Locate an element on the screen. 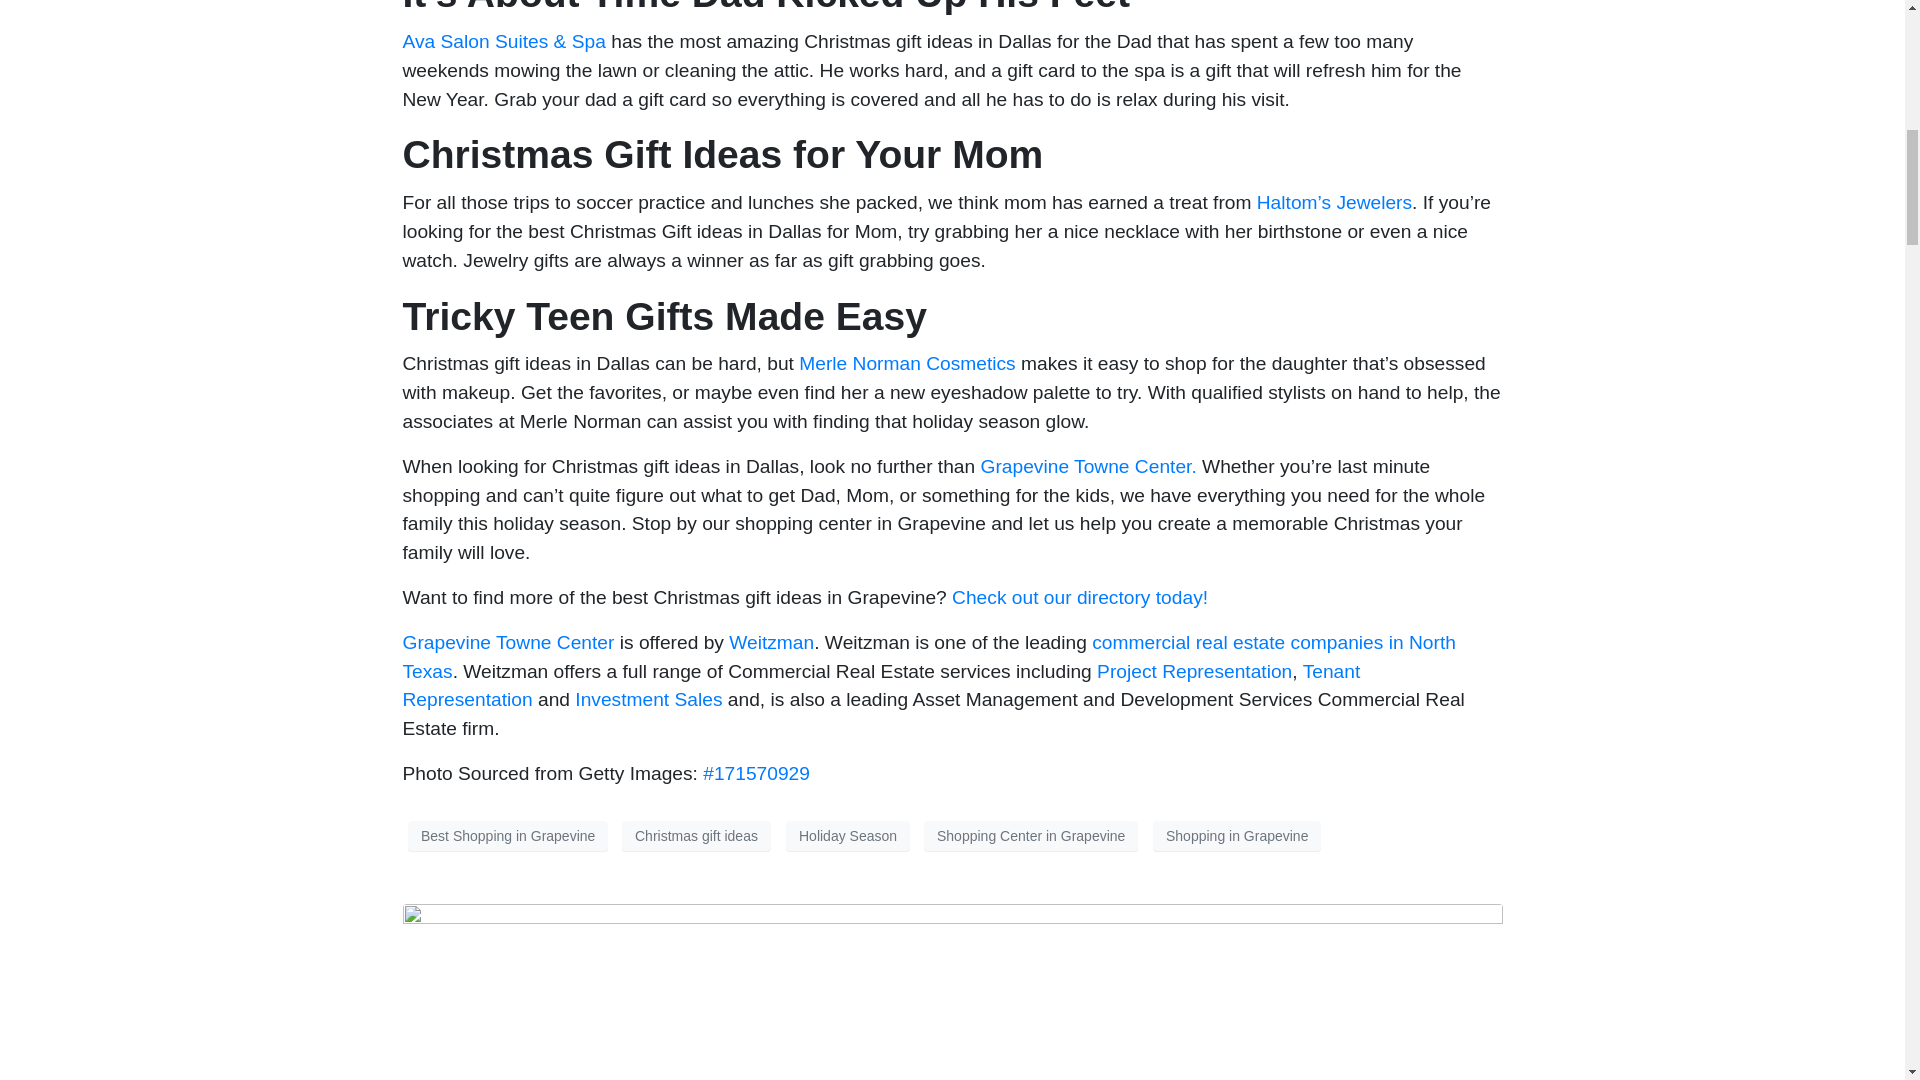 Image resolution: width=1920 pixels, height=1080 pixels. Check out our directory today! is located at coordinates (1080, 598).